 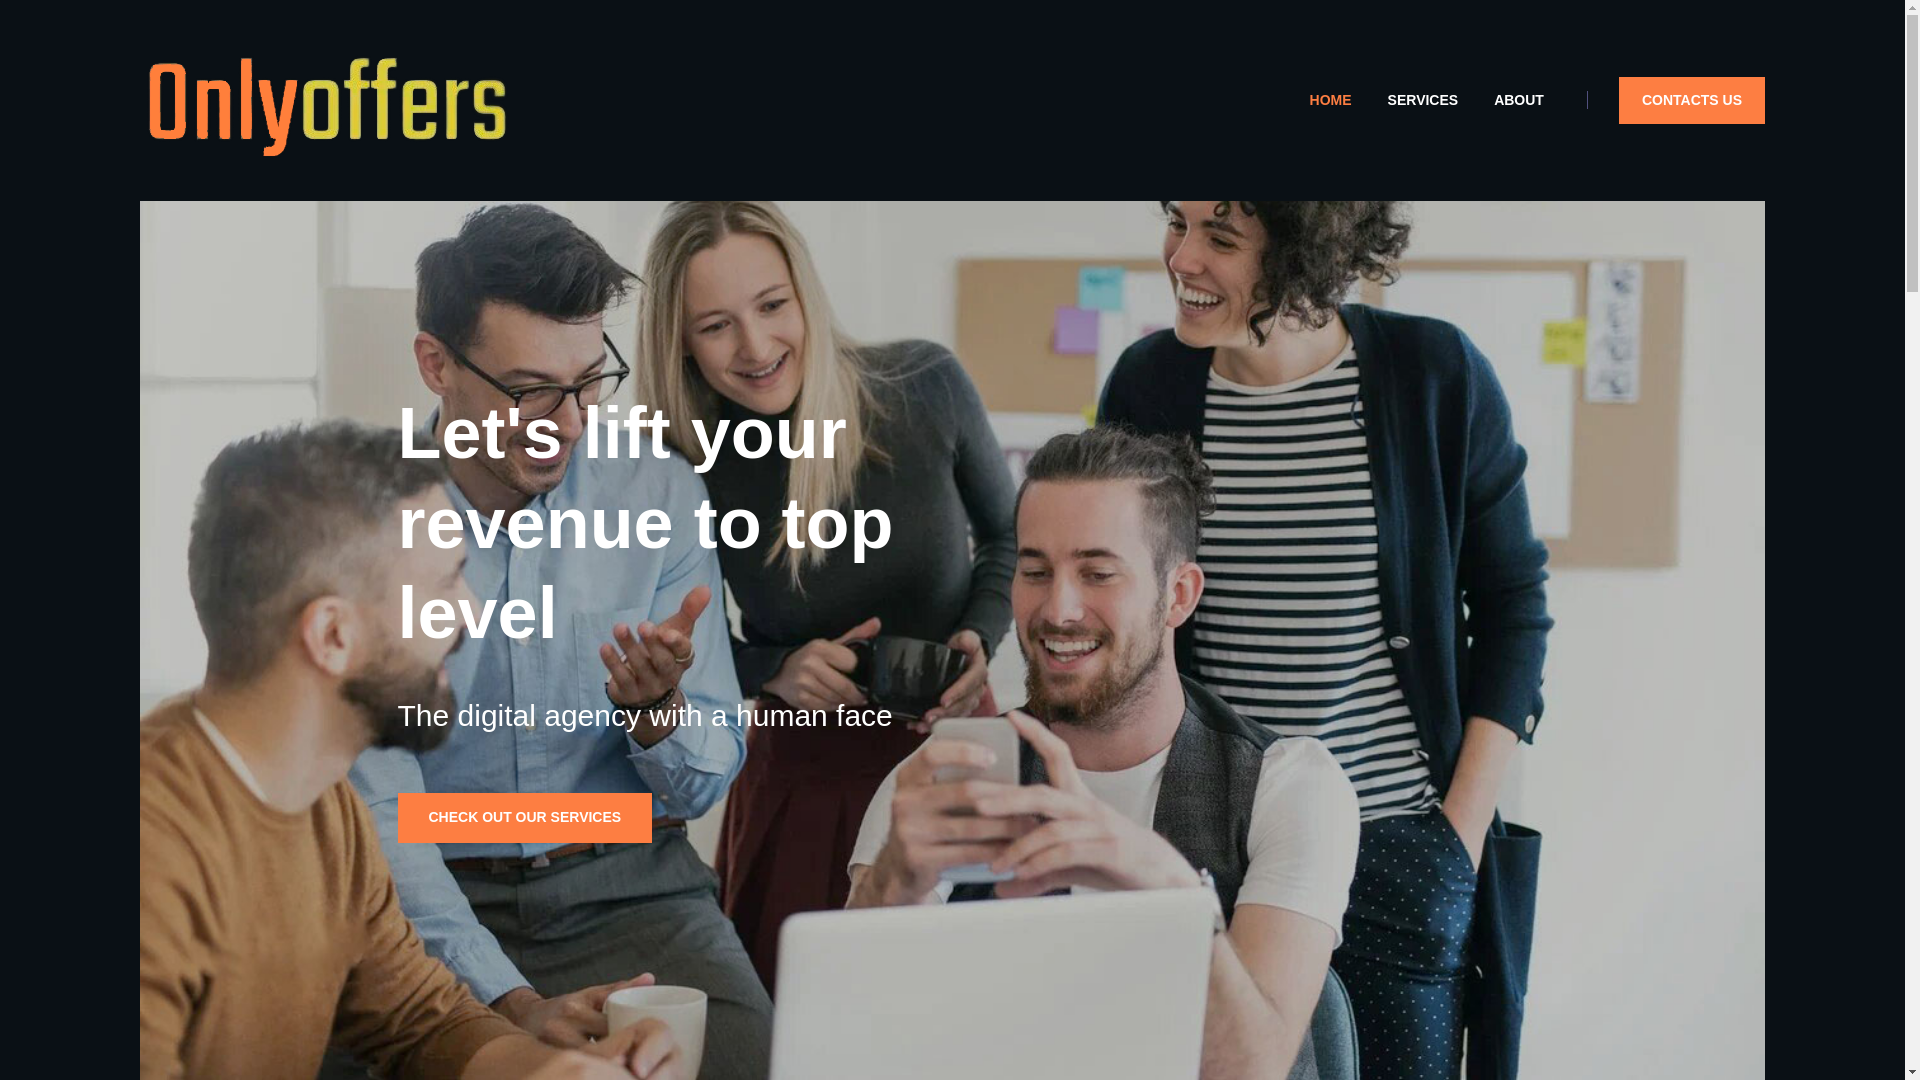 What do you see at coordinates (1691, 100) in the screenshot?
I see `CONTACTS US` at bounding box center [1691, 100].